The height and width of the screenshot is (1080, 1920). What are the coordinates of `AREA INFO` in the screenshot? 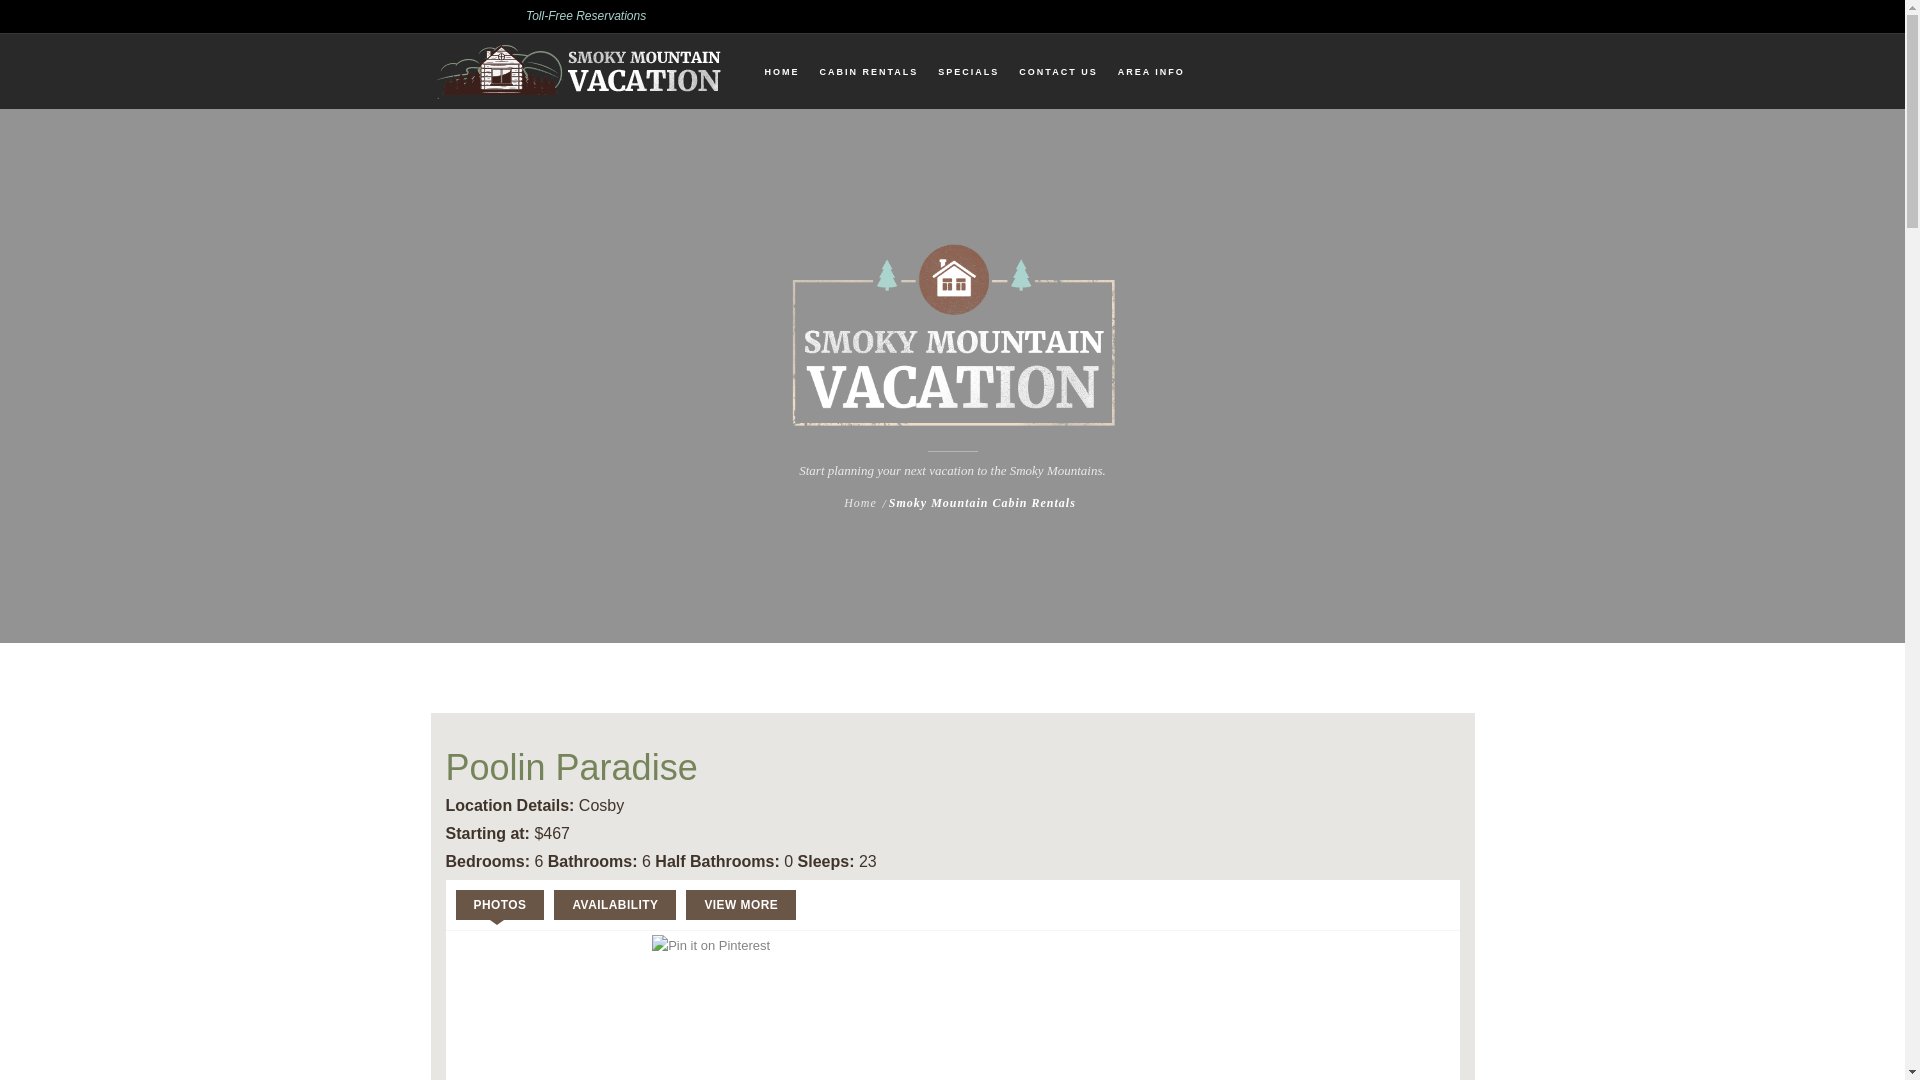 It's located at (1152, 72).